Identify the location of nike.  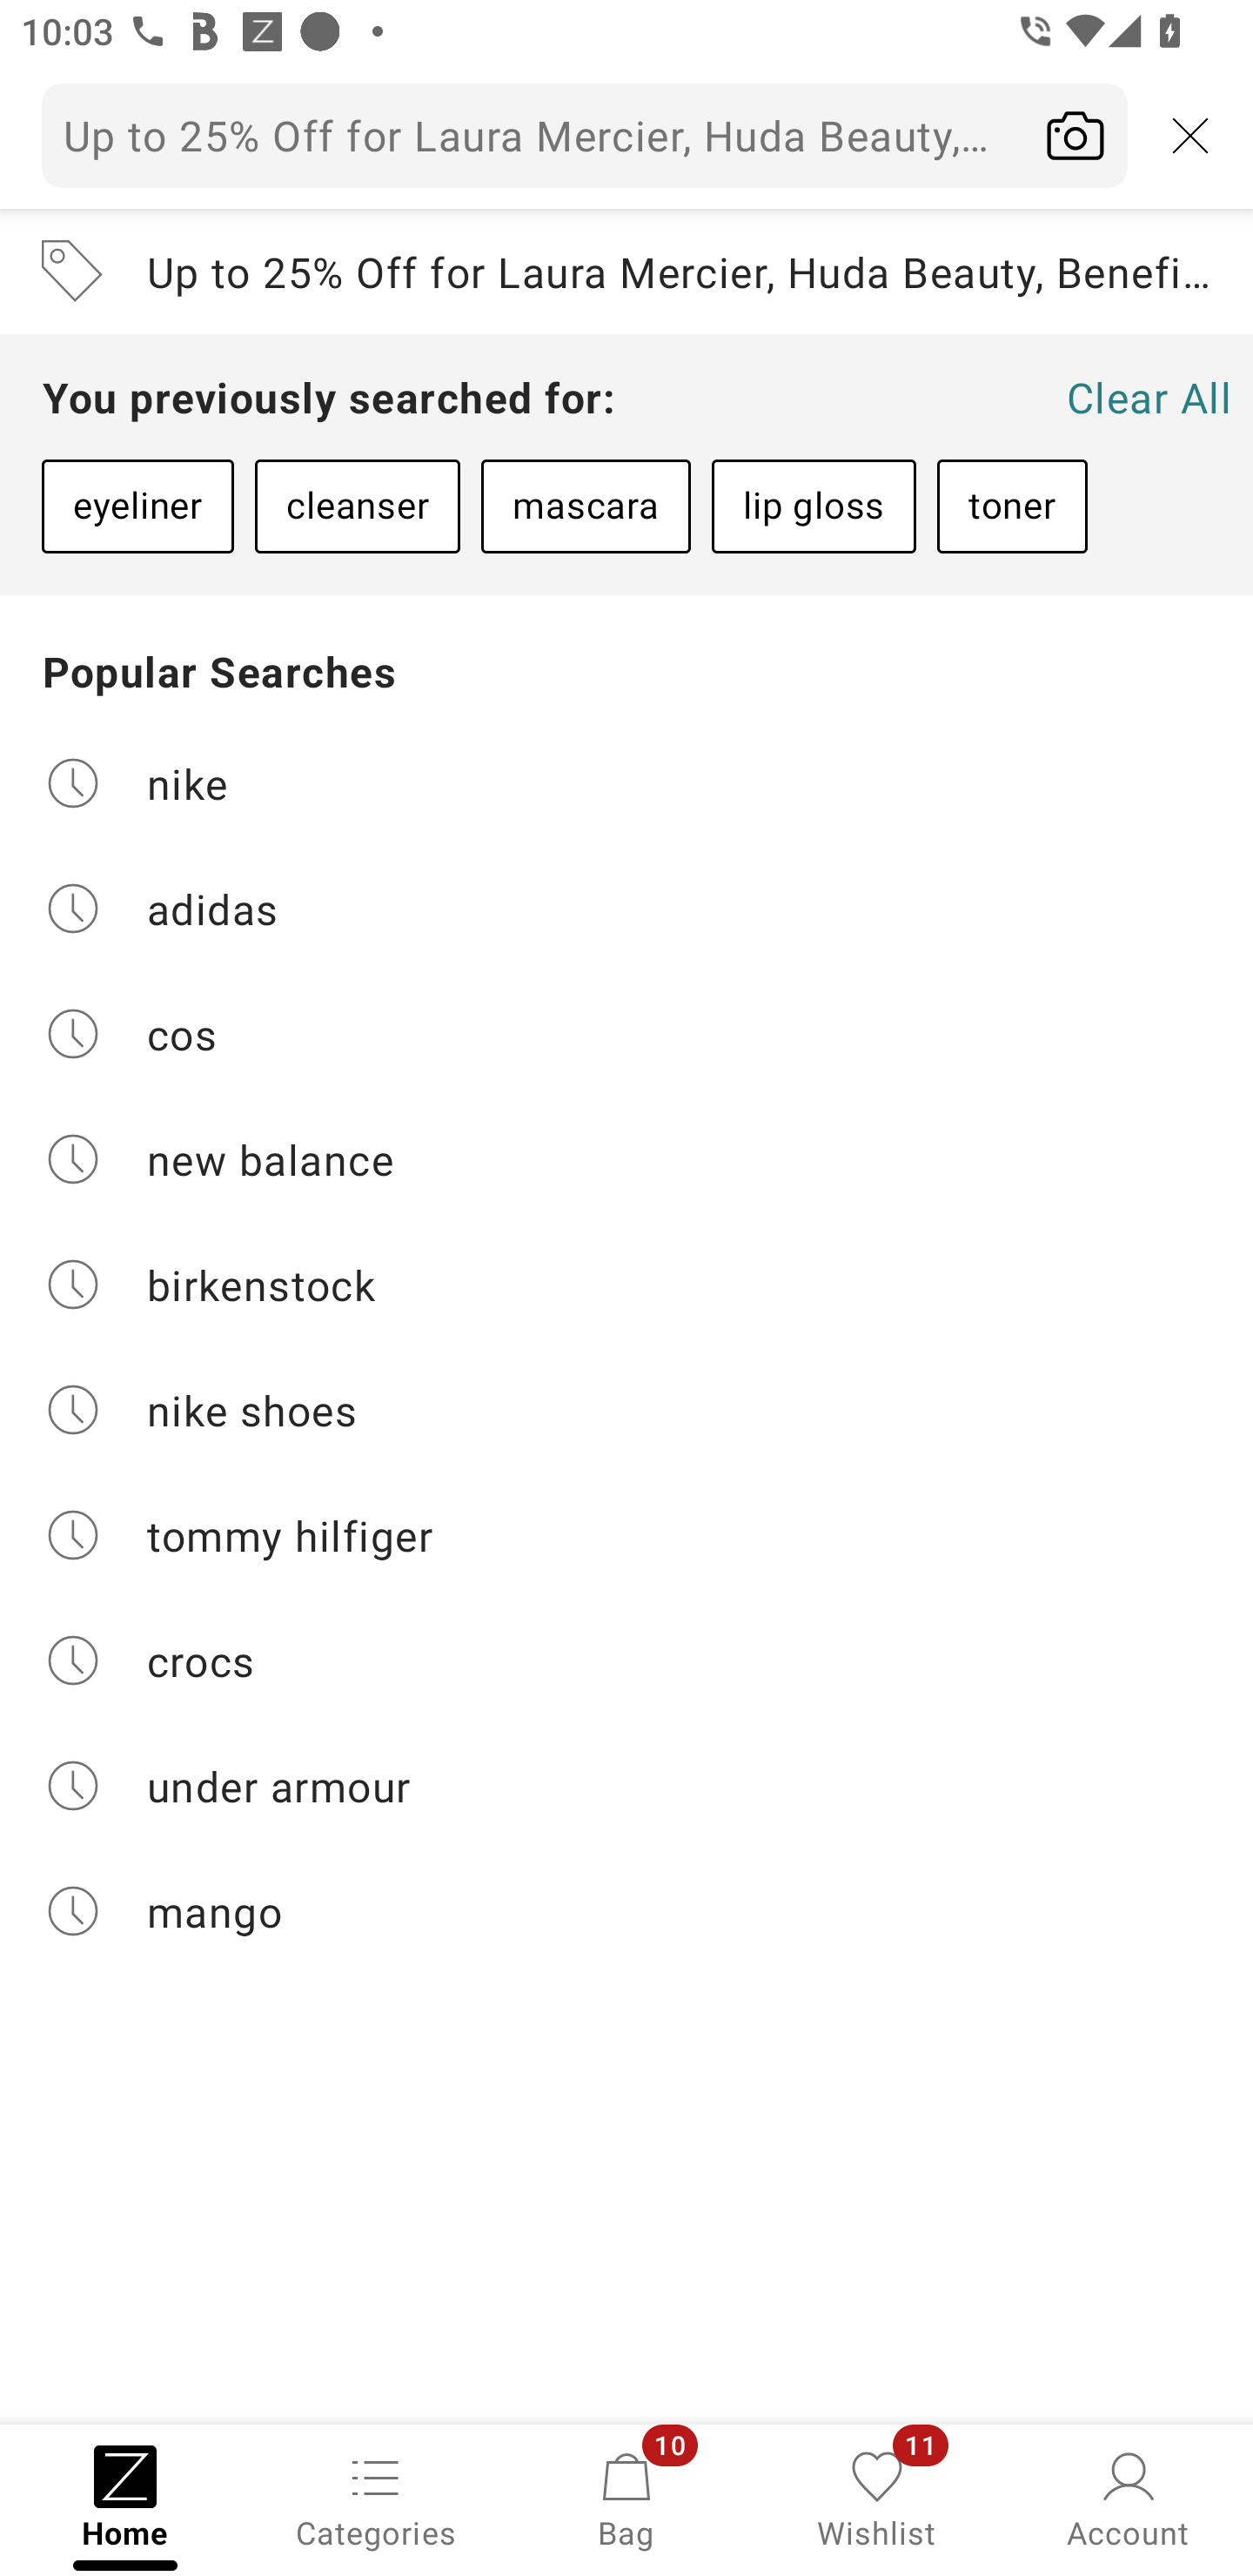
(626, 782).